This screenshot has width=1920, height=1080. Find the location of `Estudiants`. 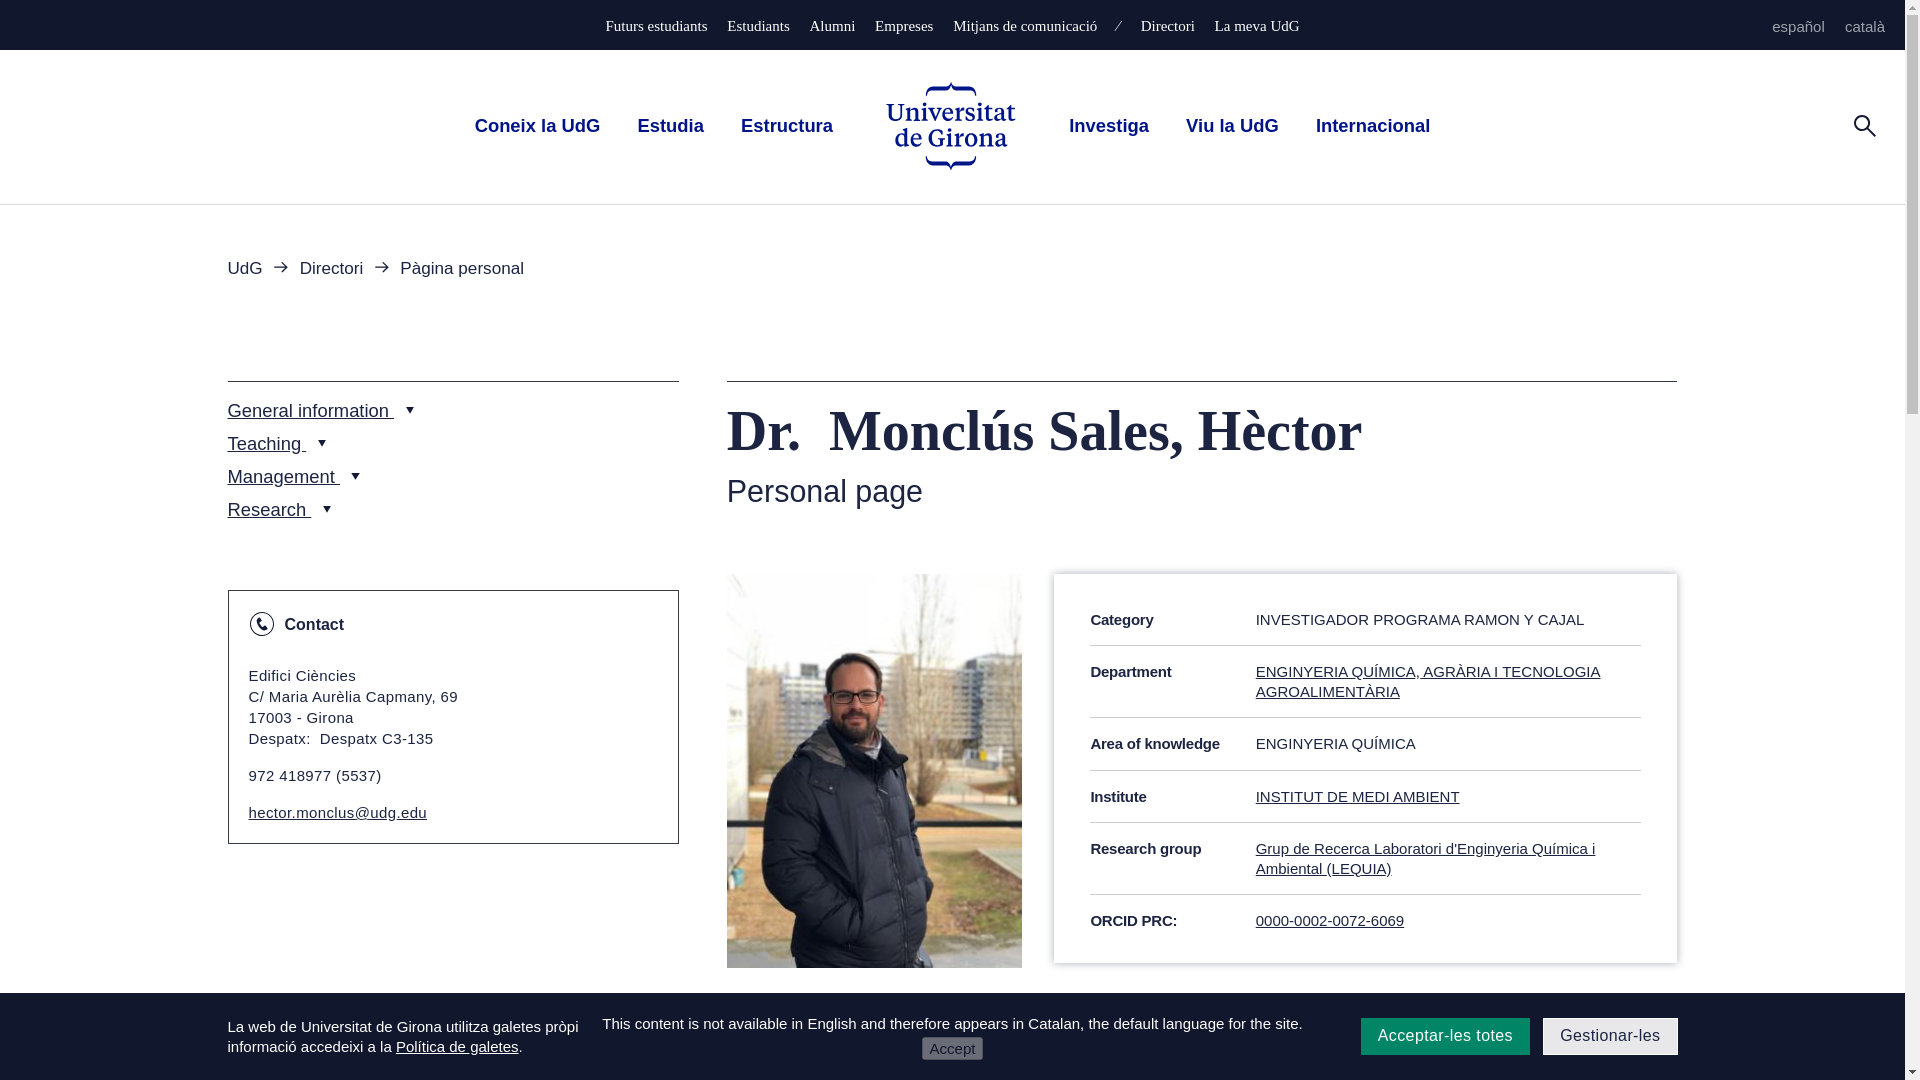

Estudiants is located at coordinates (758, 26).